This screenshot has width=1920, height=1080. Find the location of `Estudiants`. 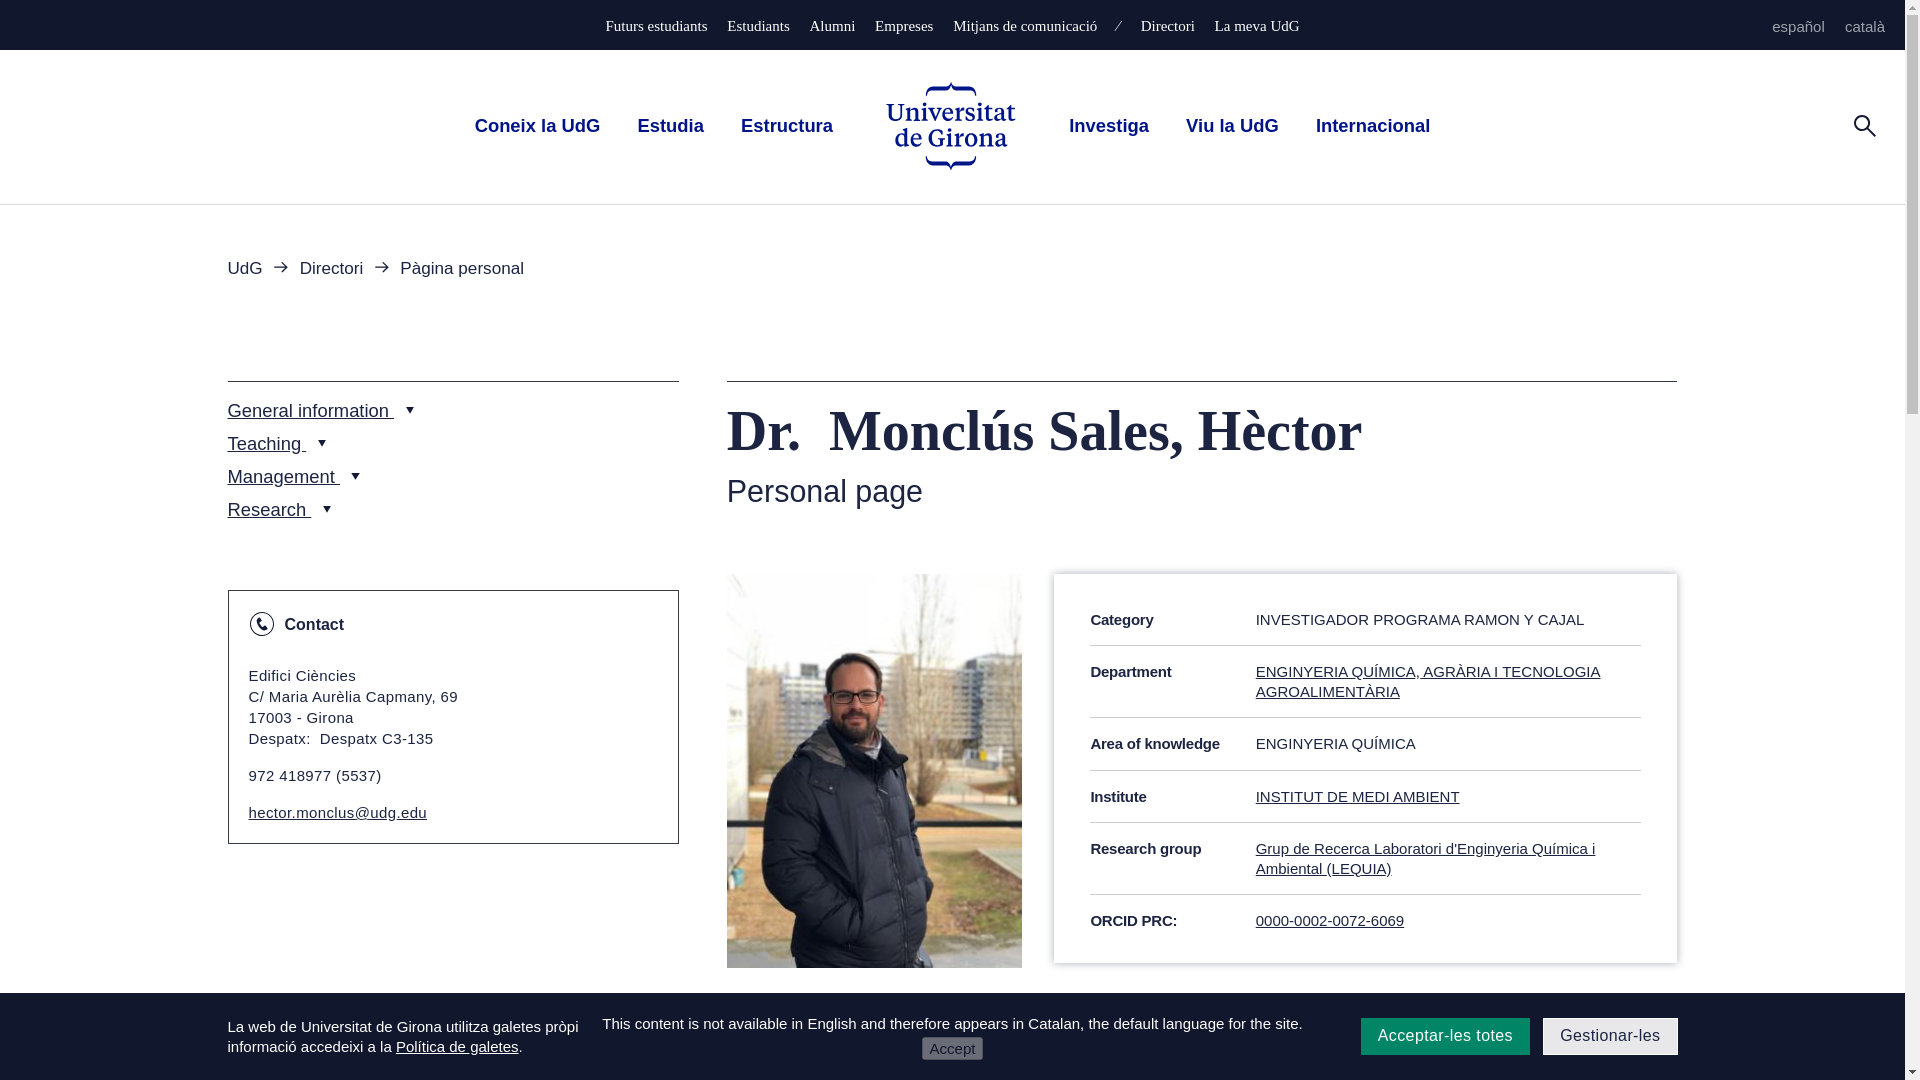

Estudiants is located at coordinates (758, 26).